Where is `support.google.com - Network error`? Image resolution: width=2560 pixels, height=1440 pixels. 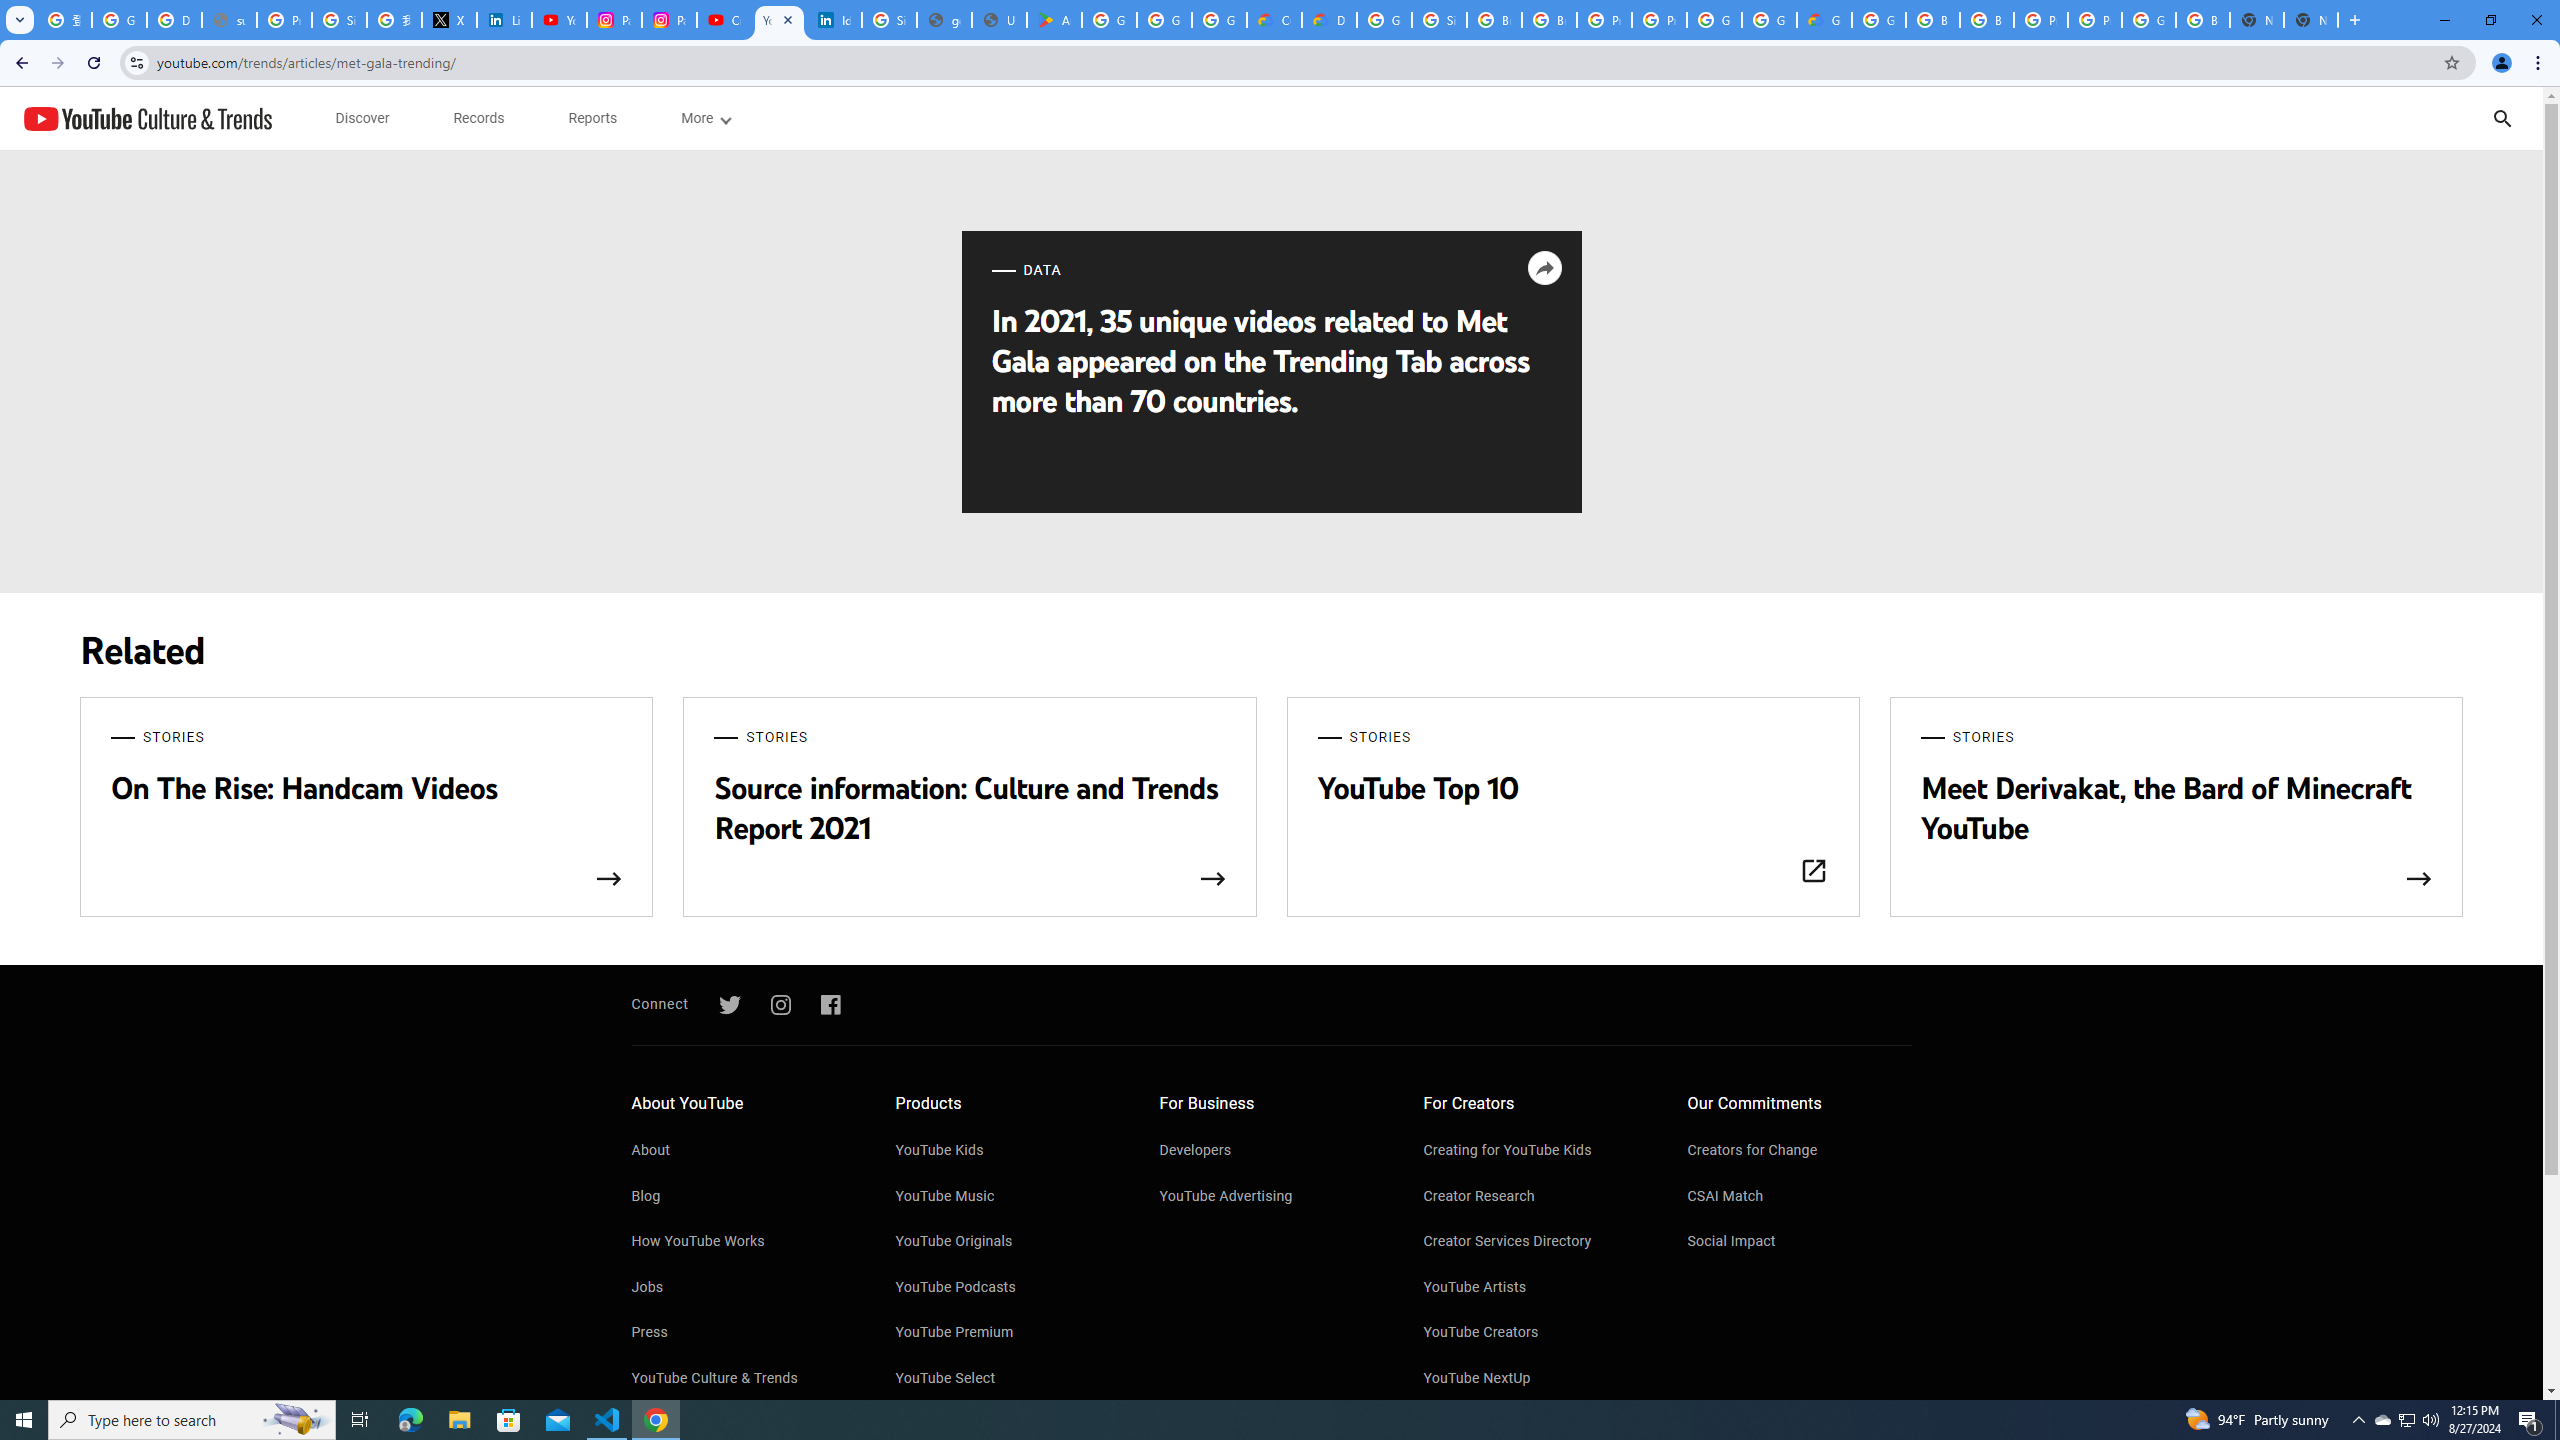
support.google.com - Network error is located at coordinates (229, 20).